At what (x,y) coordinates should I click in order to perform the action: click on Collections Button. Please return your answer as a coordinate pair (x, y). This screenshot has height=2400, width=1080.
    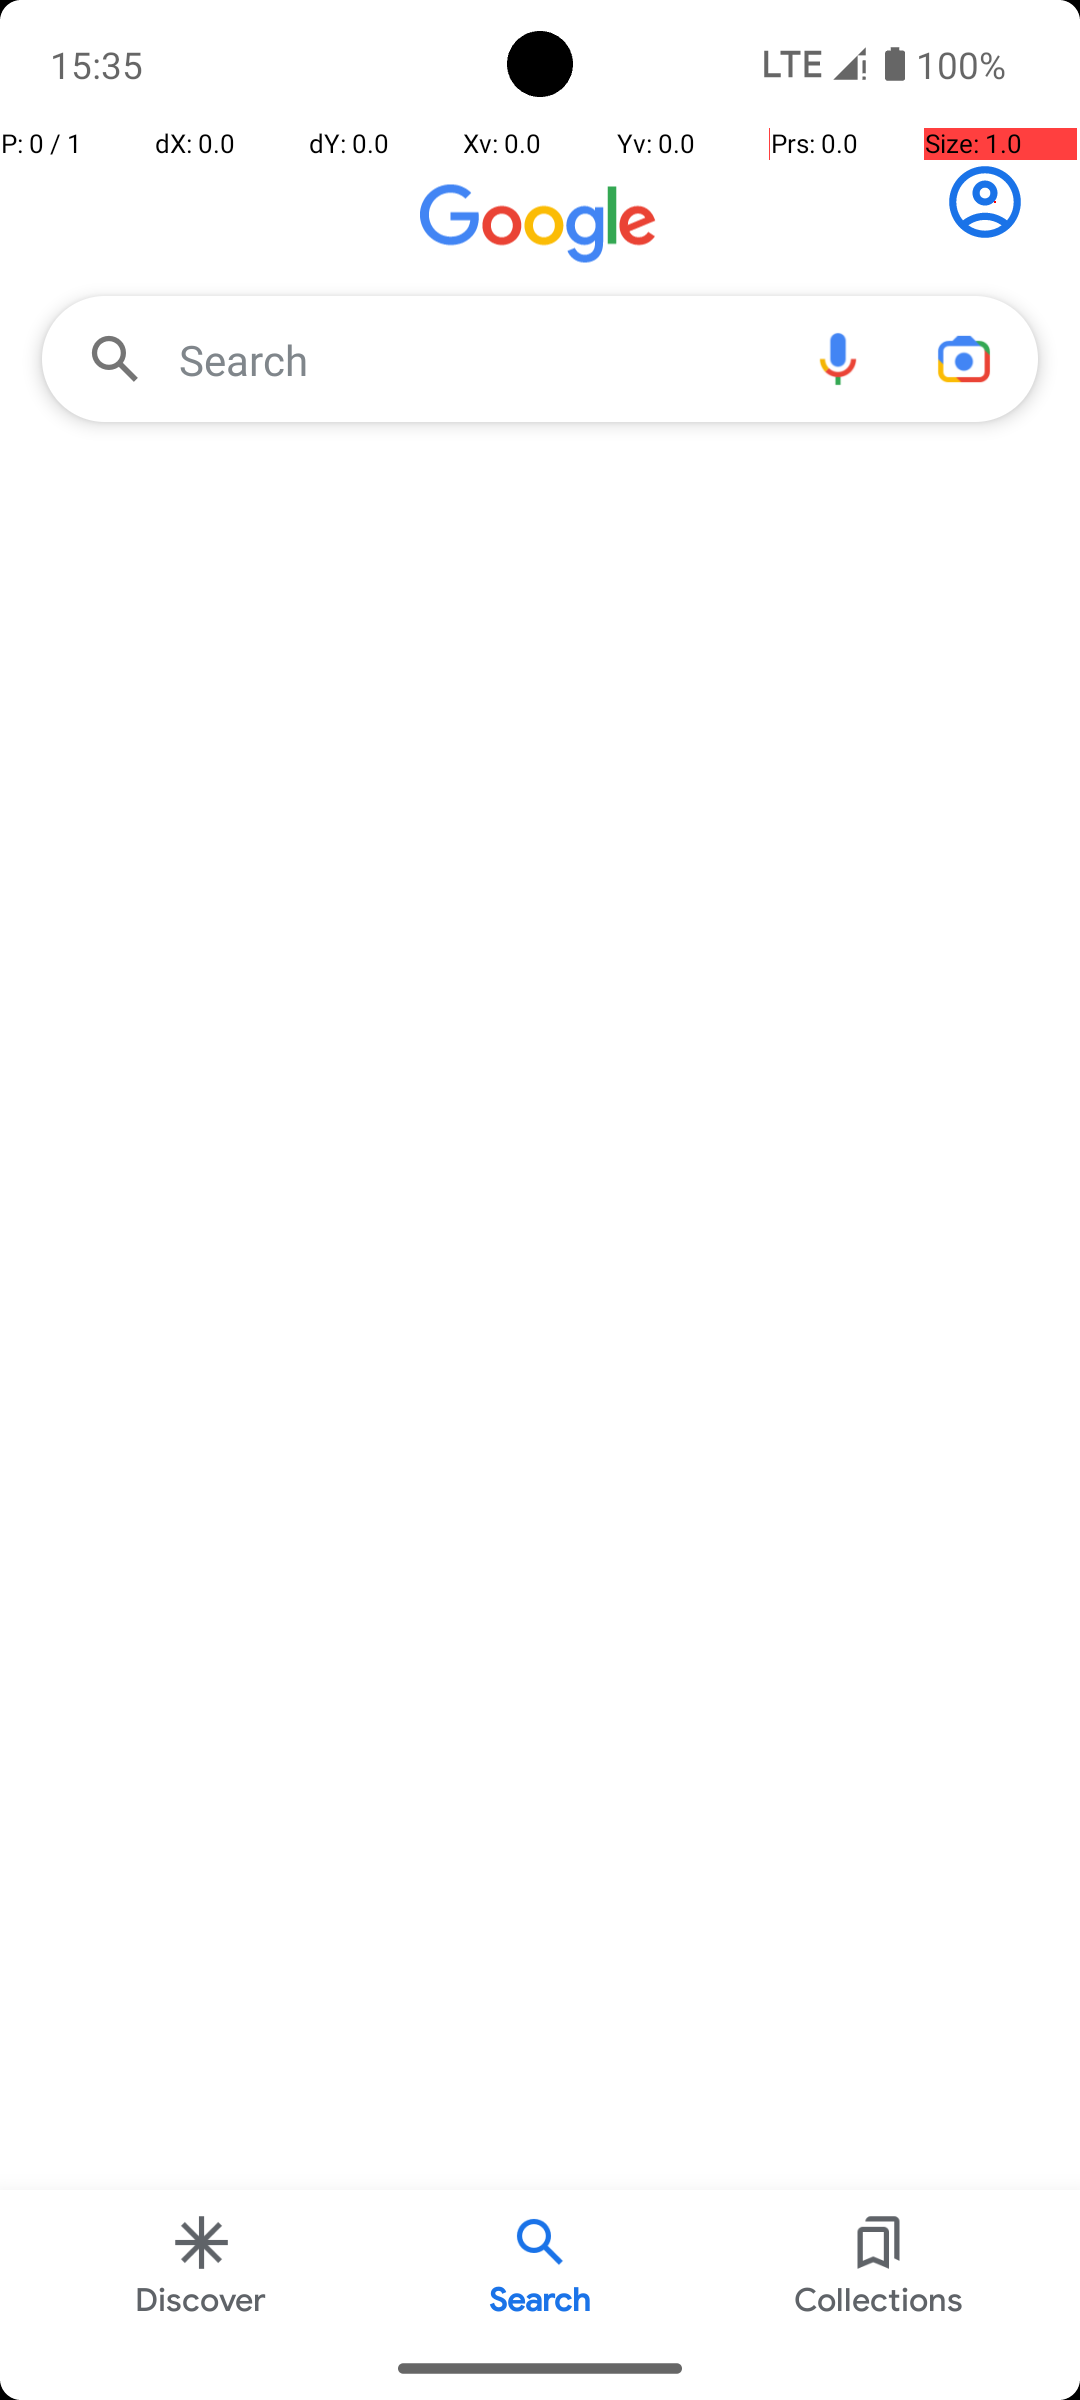
    Looking at the image, I should click on (879, 2264).